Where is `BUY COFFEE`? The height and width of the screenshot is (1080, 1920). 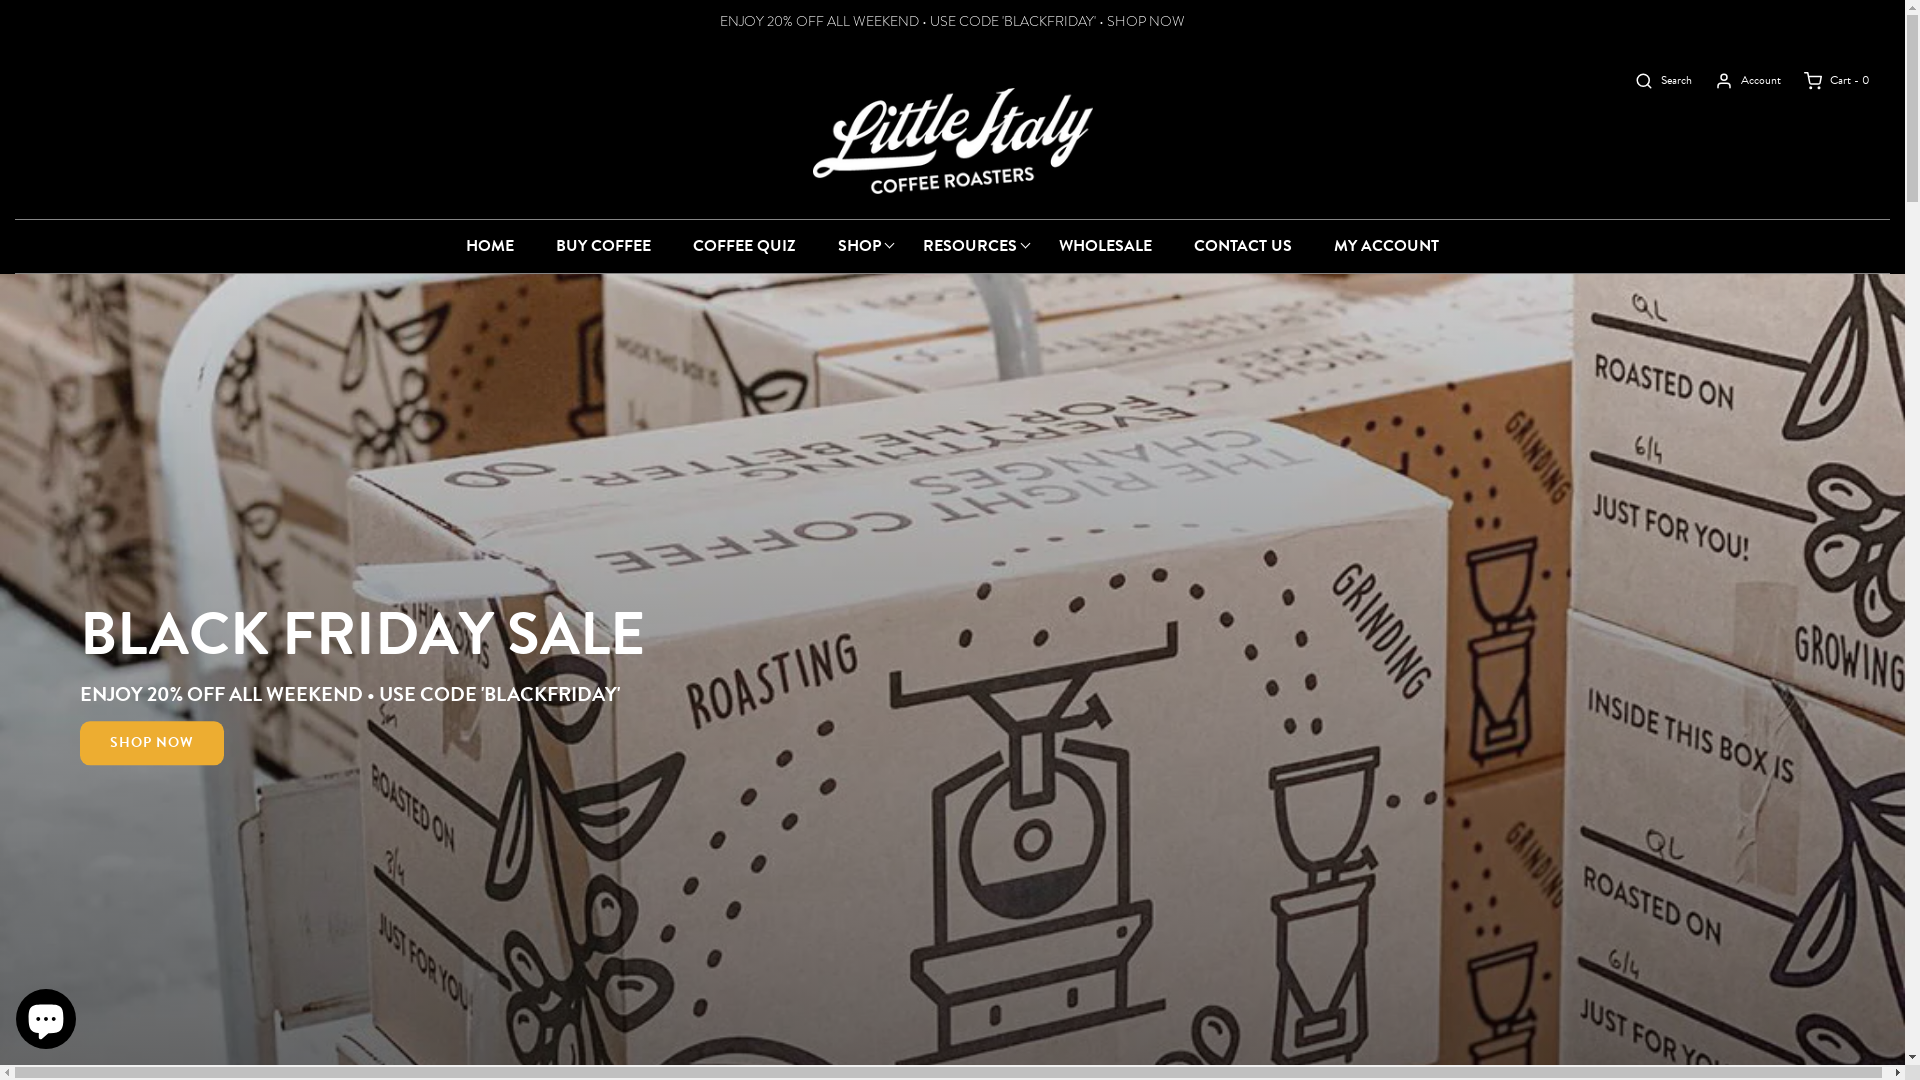 BUY COFFEE is located at coordinates (604, 246).